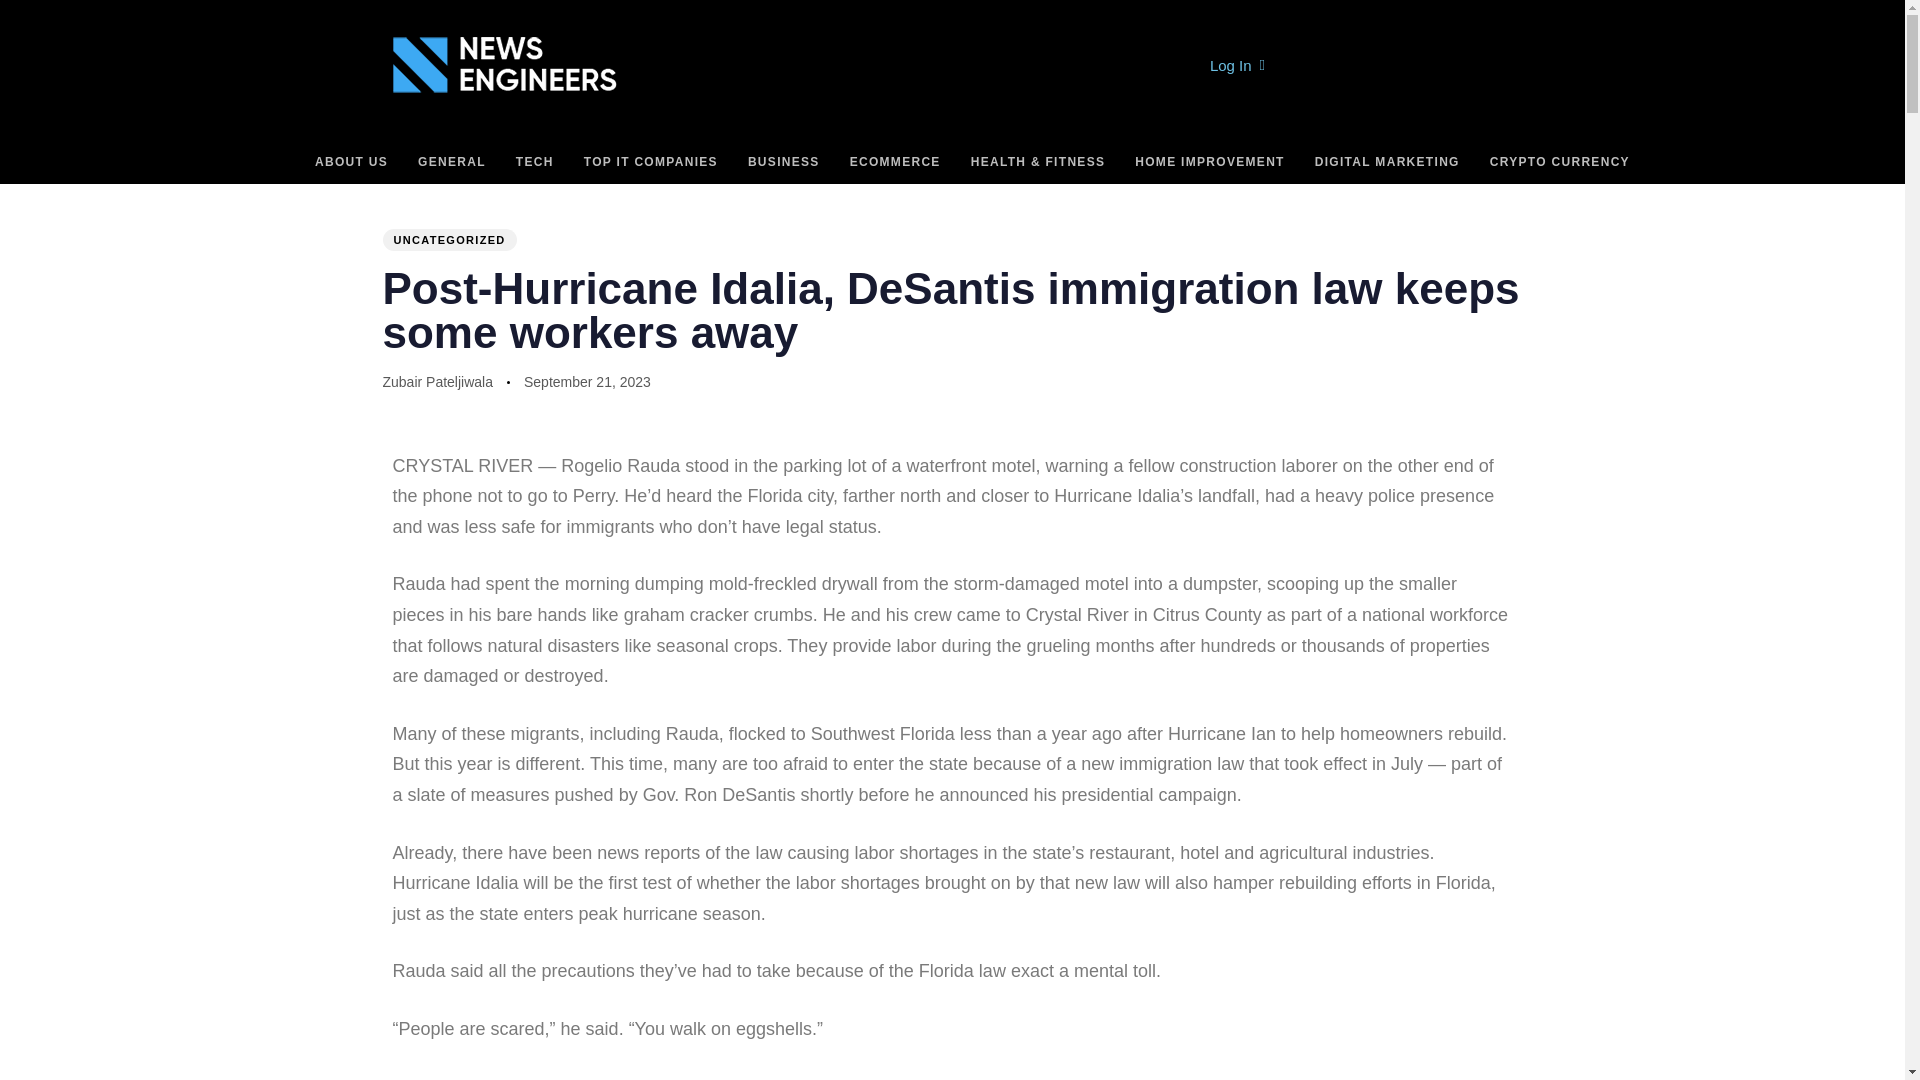 The height and width of the screenshot is (1080, 1920). I want to click on Zubair Pateljiwala, so click(438, 381).